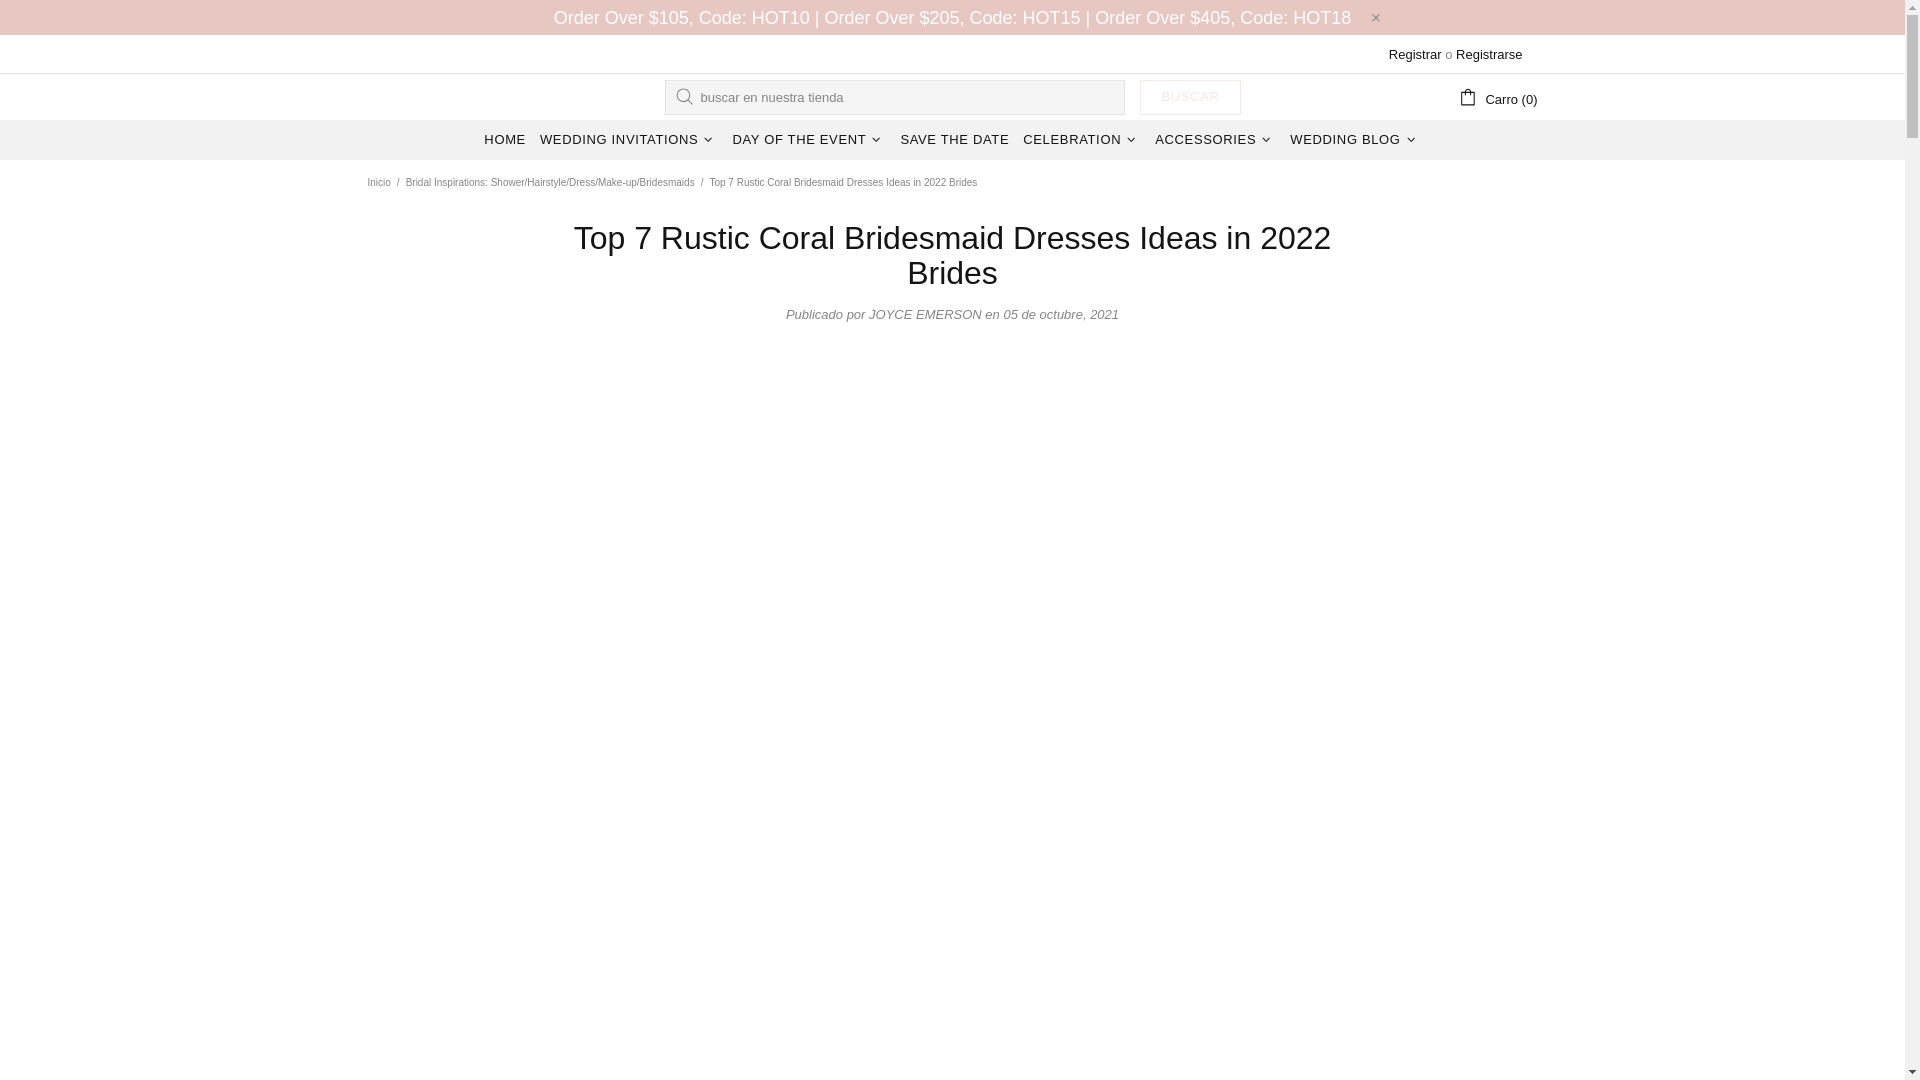 The image size is (1920, 1080). Describe the element at coordinates (1190, 96) in the screenshot. I see `BUSCAR` at that location.